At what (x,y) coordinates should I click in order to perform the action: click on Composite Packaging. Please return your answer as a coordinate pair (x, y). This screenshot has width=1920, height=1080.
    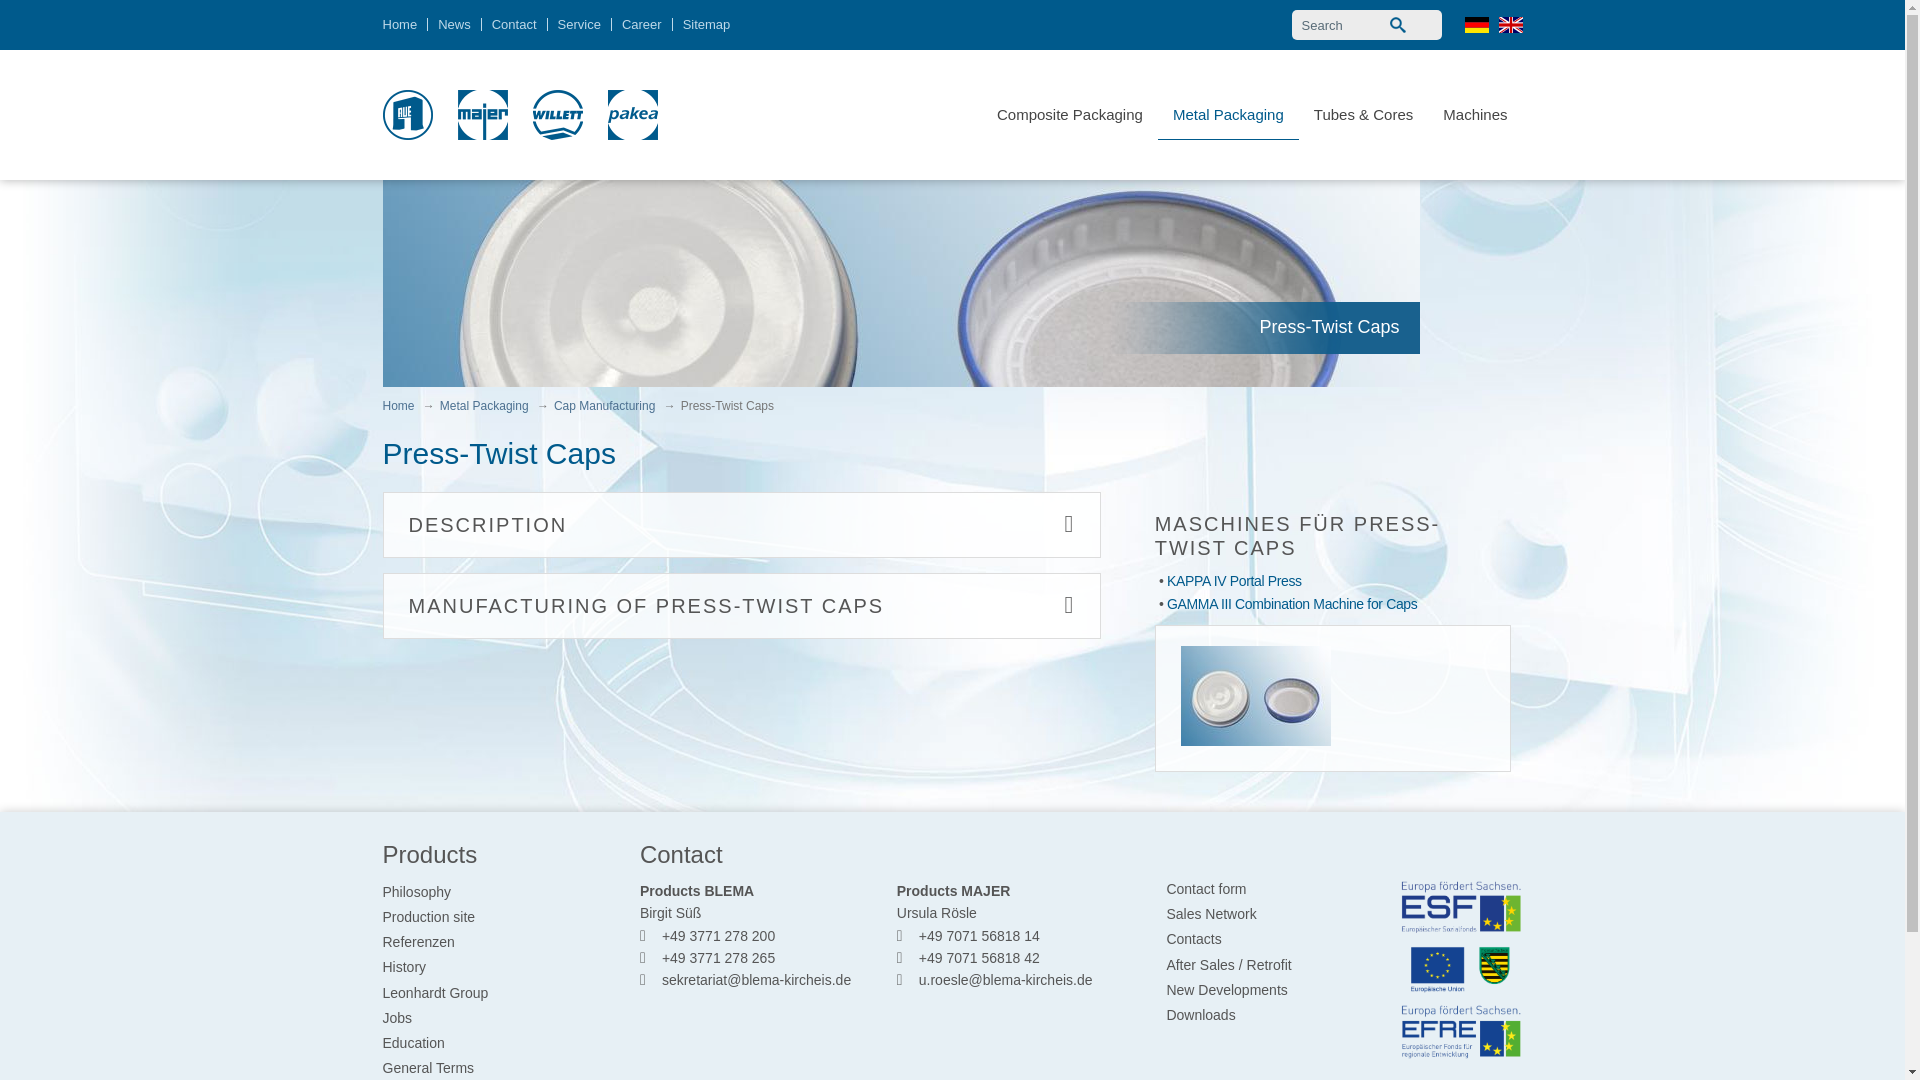
    Looking at the image, I should click on (1069, 114).